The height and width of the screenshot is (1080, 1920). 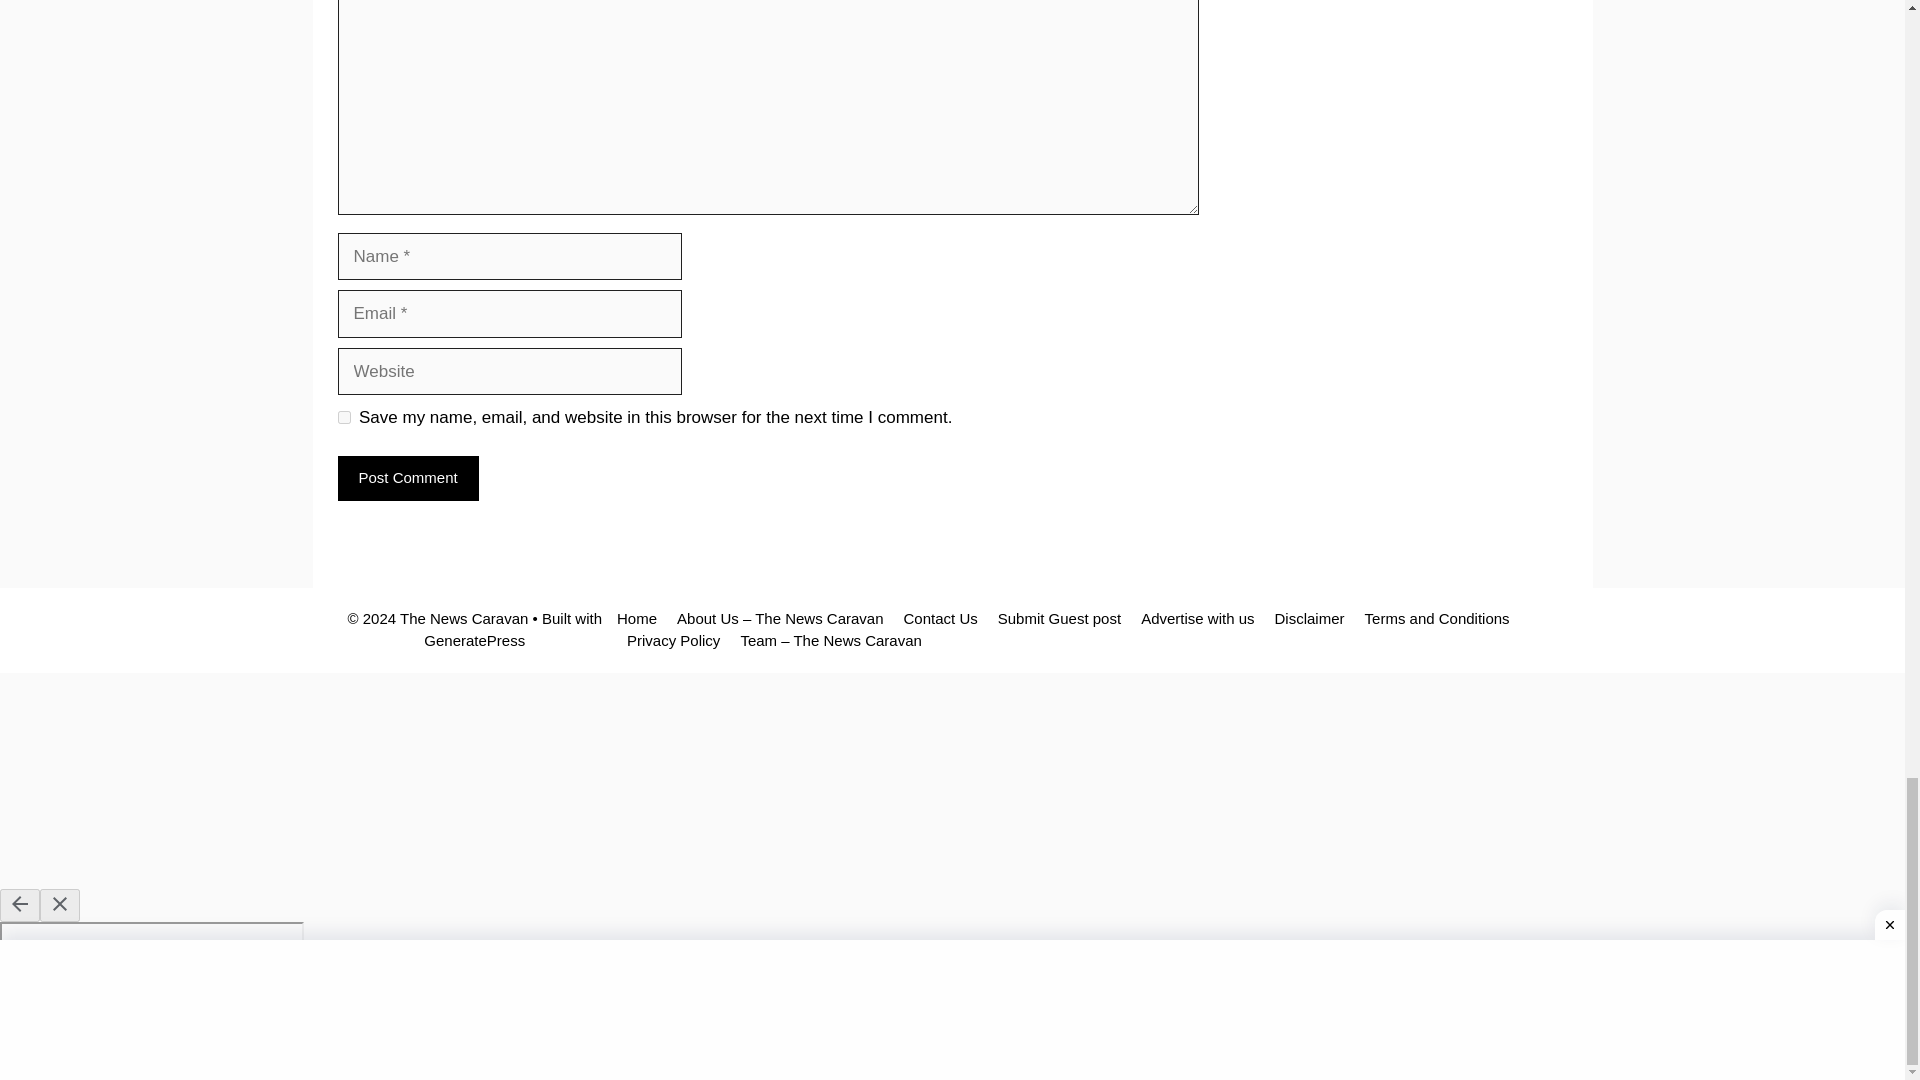 What do you see at coordinates (674, 640) in the screenshot?
I see `Privacy Policy` at bounding box center [674, 640].